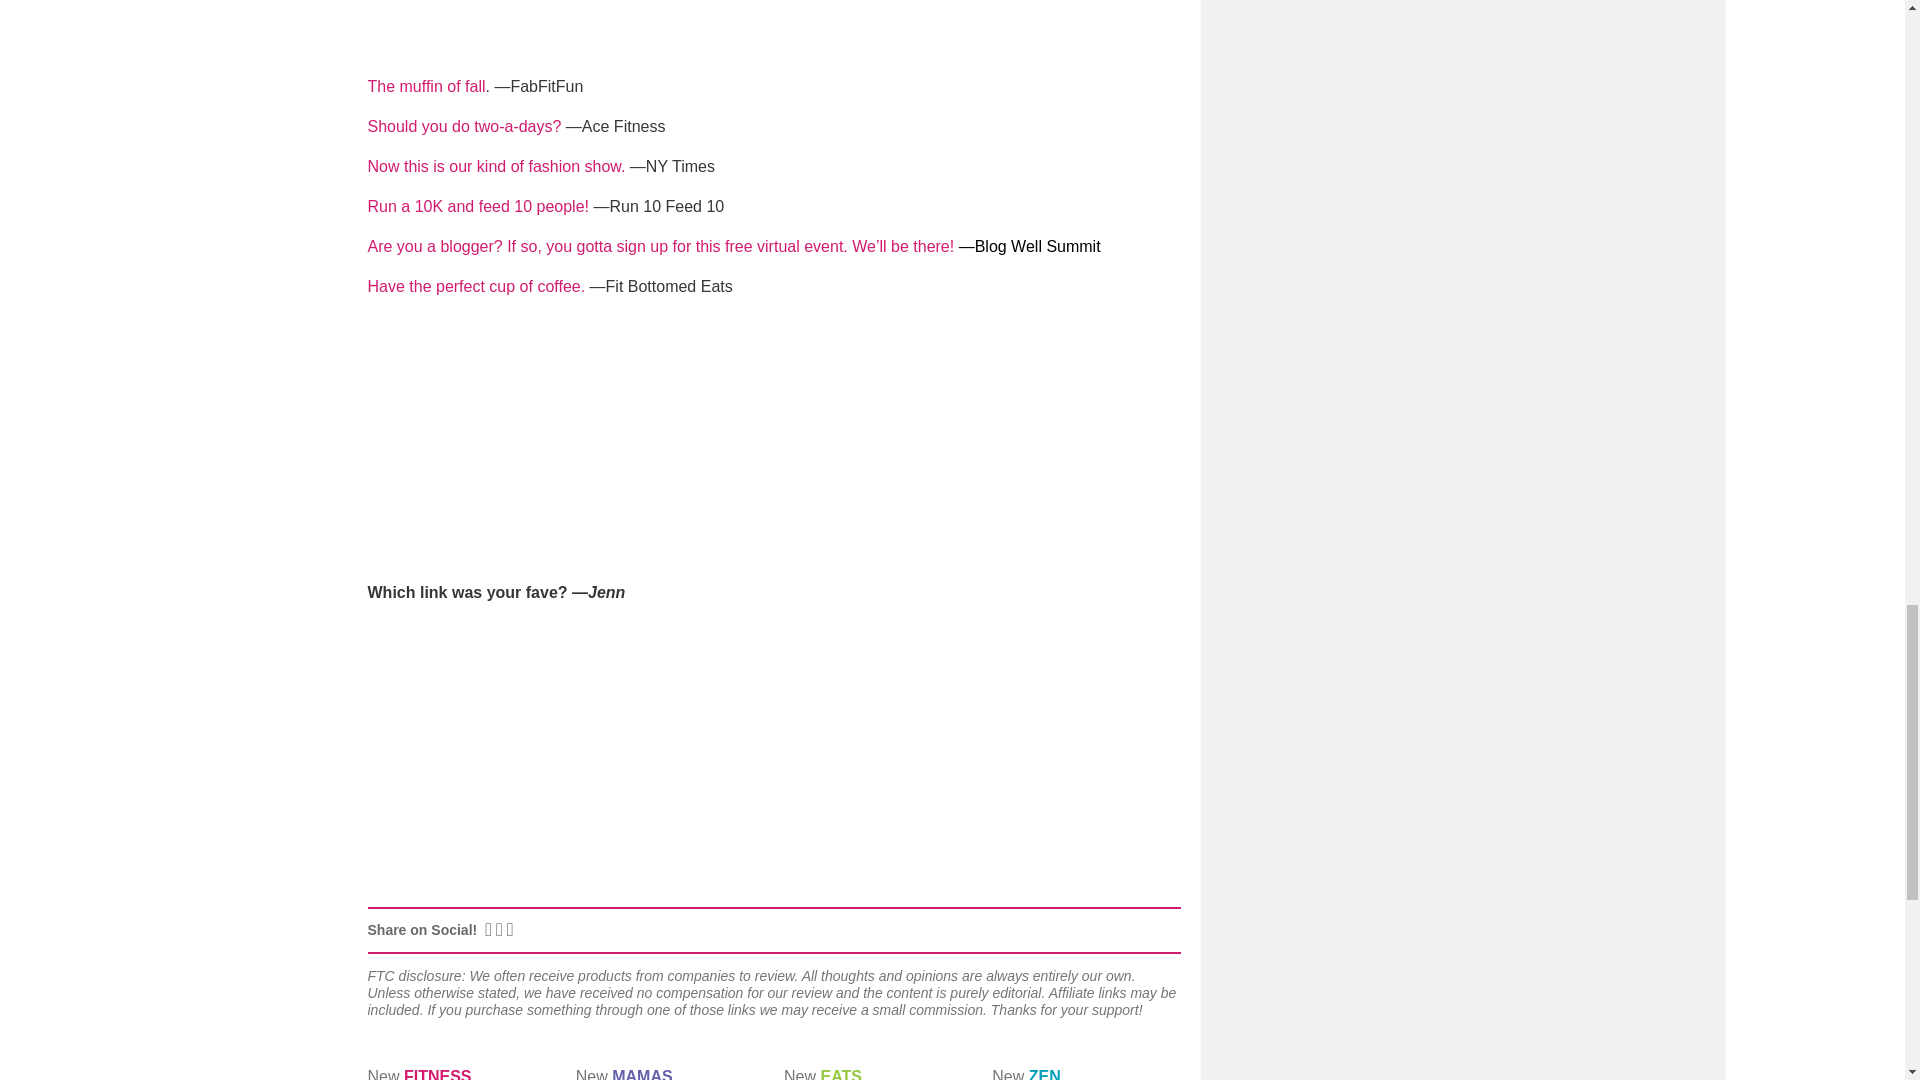  Describe the element at coordinates (496, 166) in the screenshot. I see `fit fashion models` at that location.